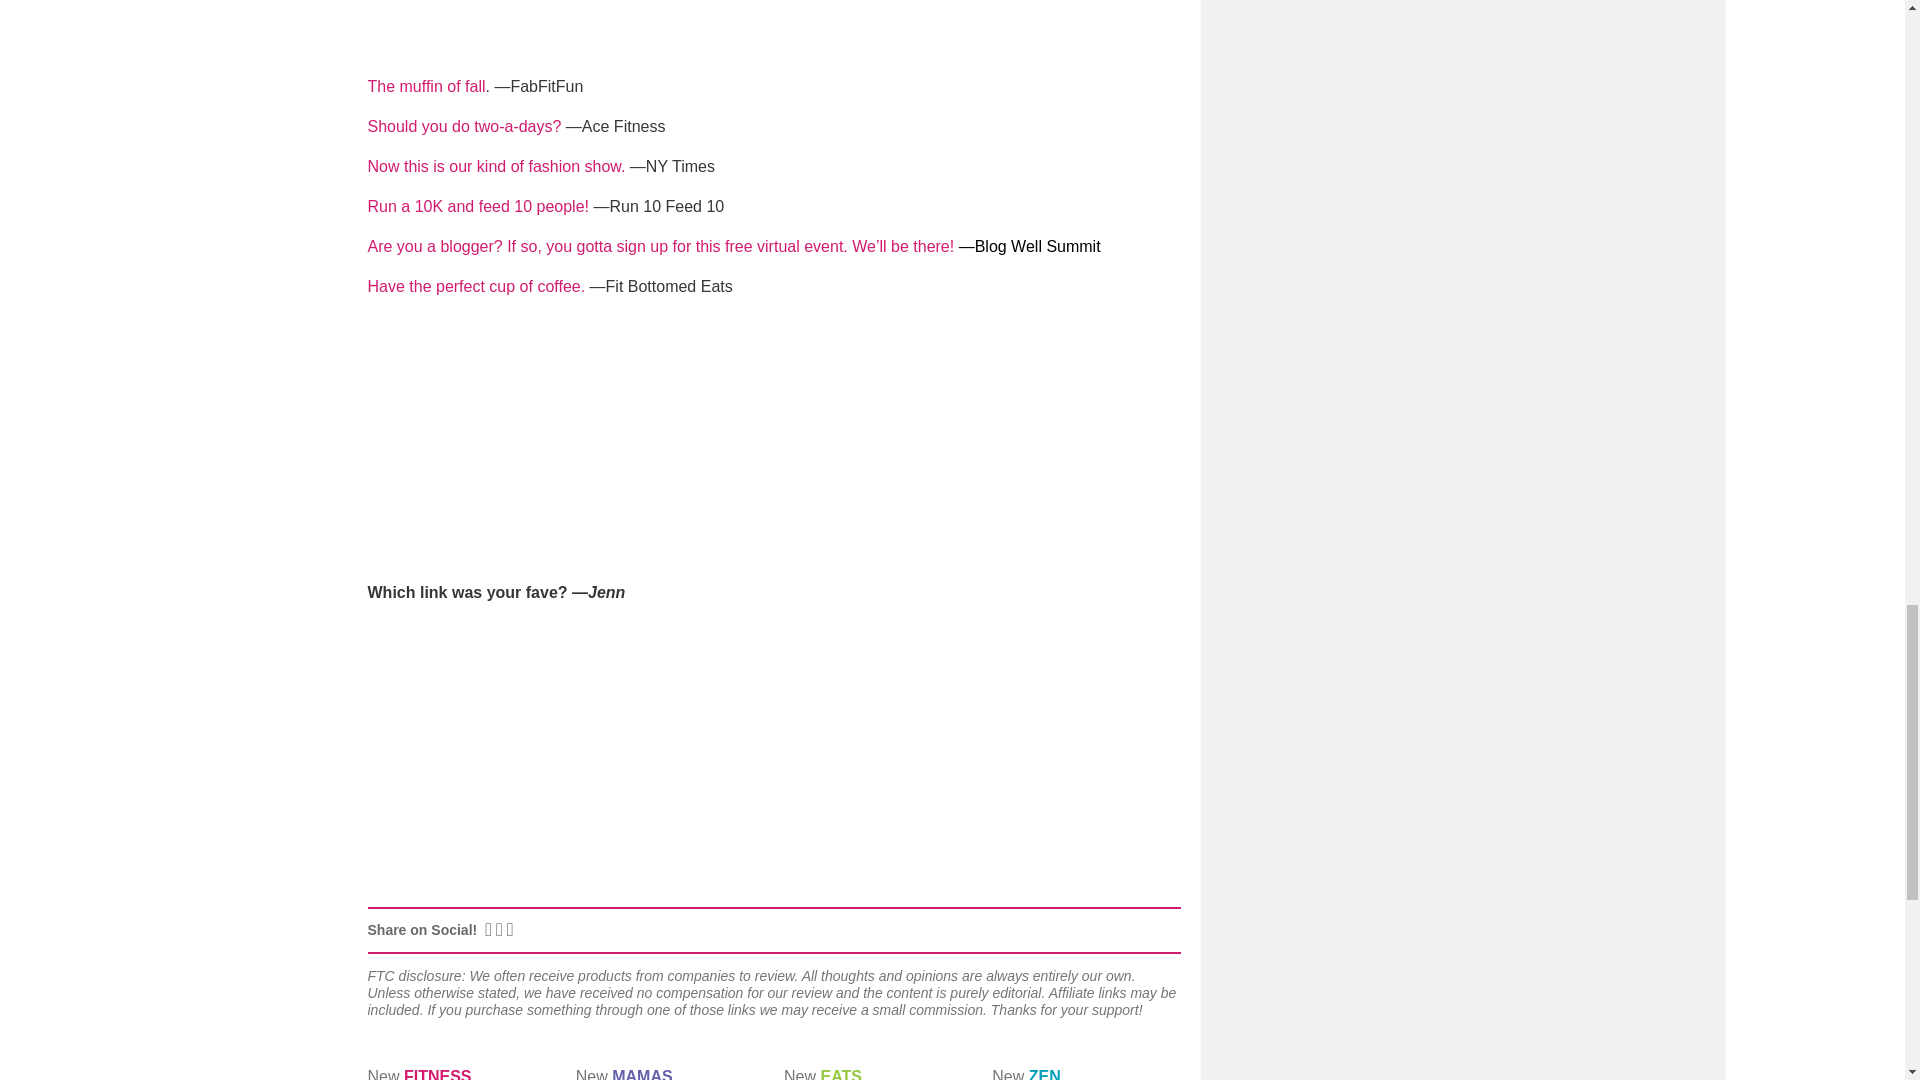  Describe the element at coordinates (496, 166) in the screenshot. I see `fit fashion models` at that location.